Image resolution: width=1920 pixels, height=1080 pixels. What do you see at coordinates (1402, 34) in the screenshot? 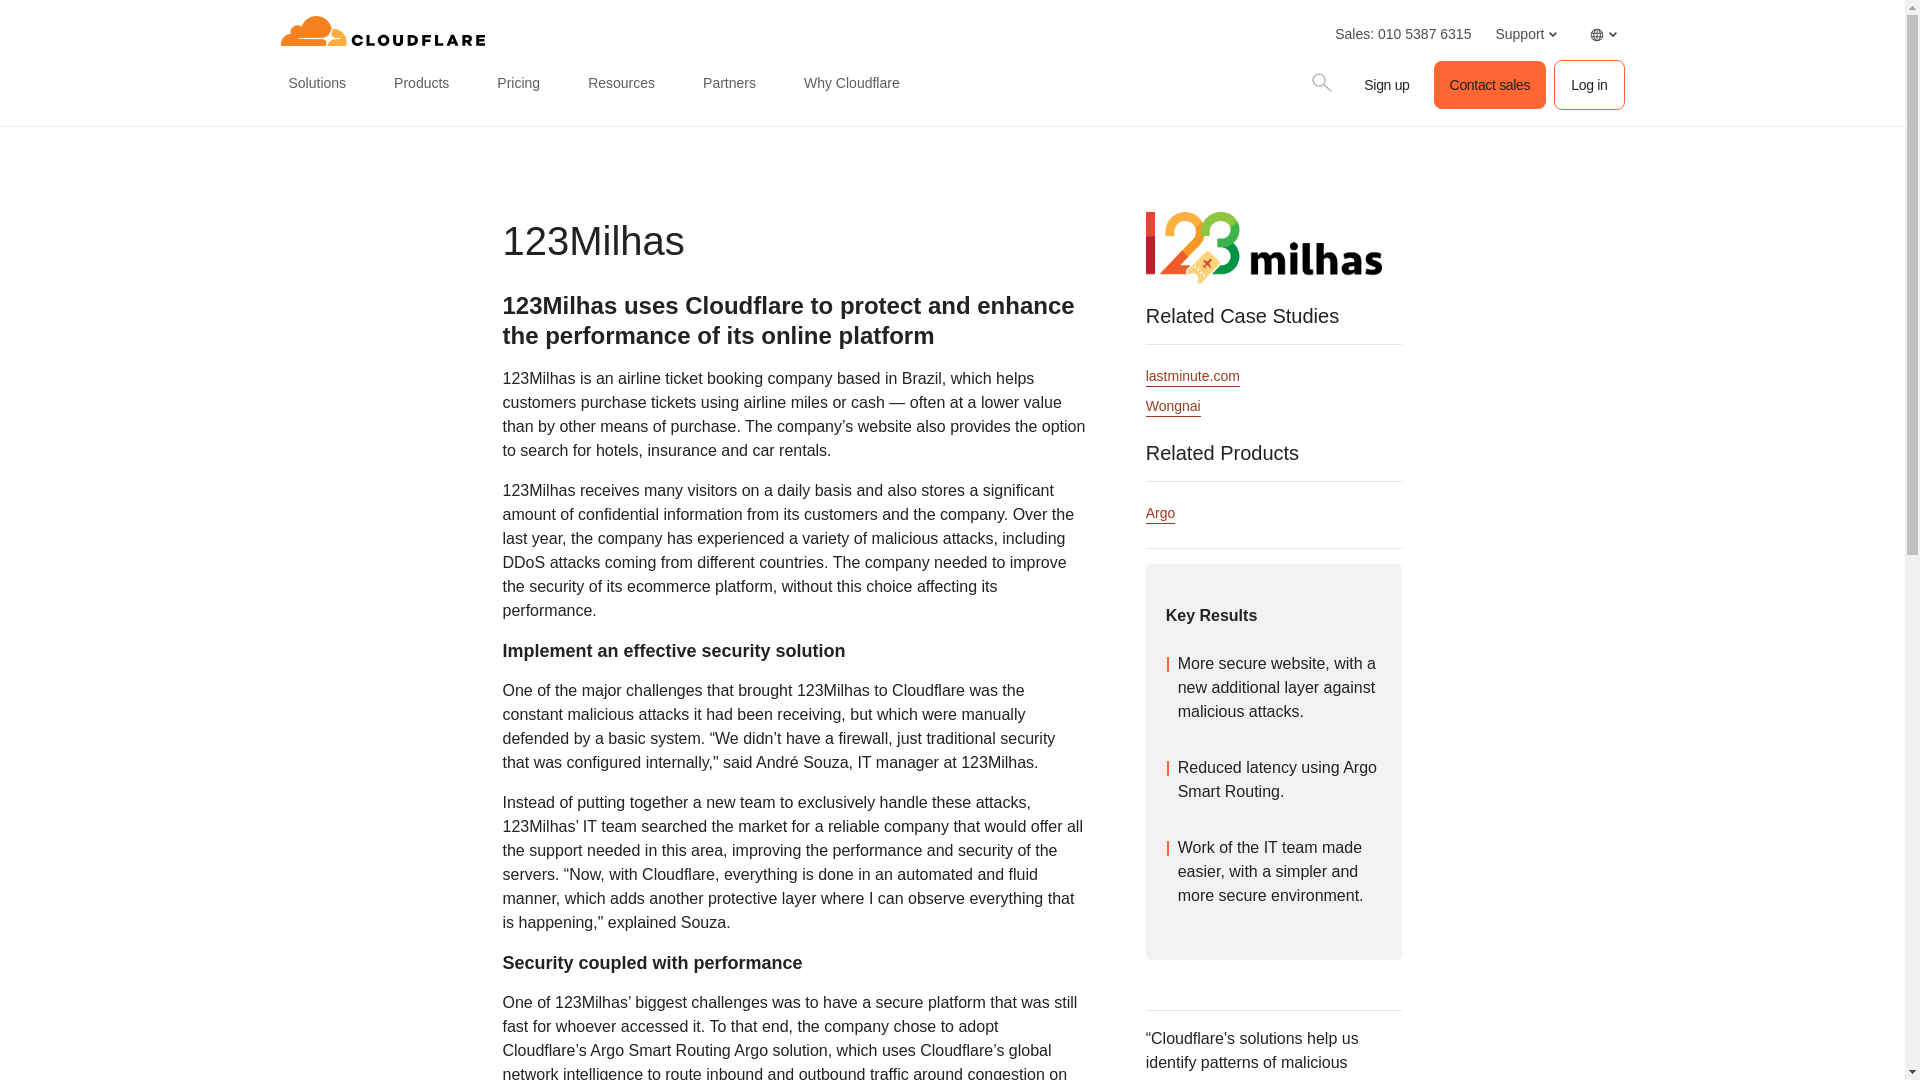
I see `Sales: 010 5387 6315` at bounding box center [1402, 34].